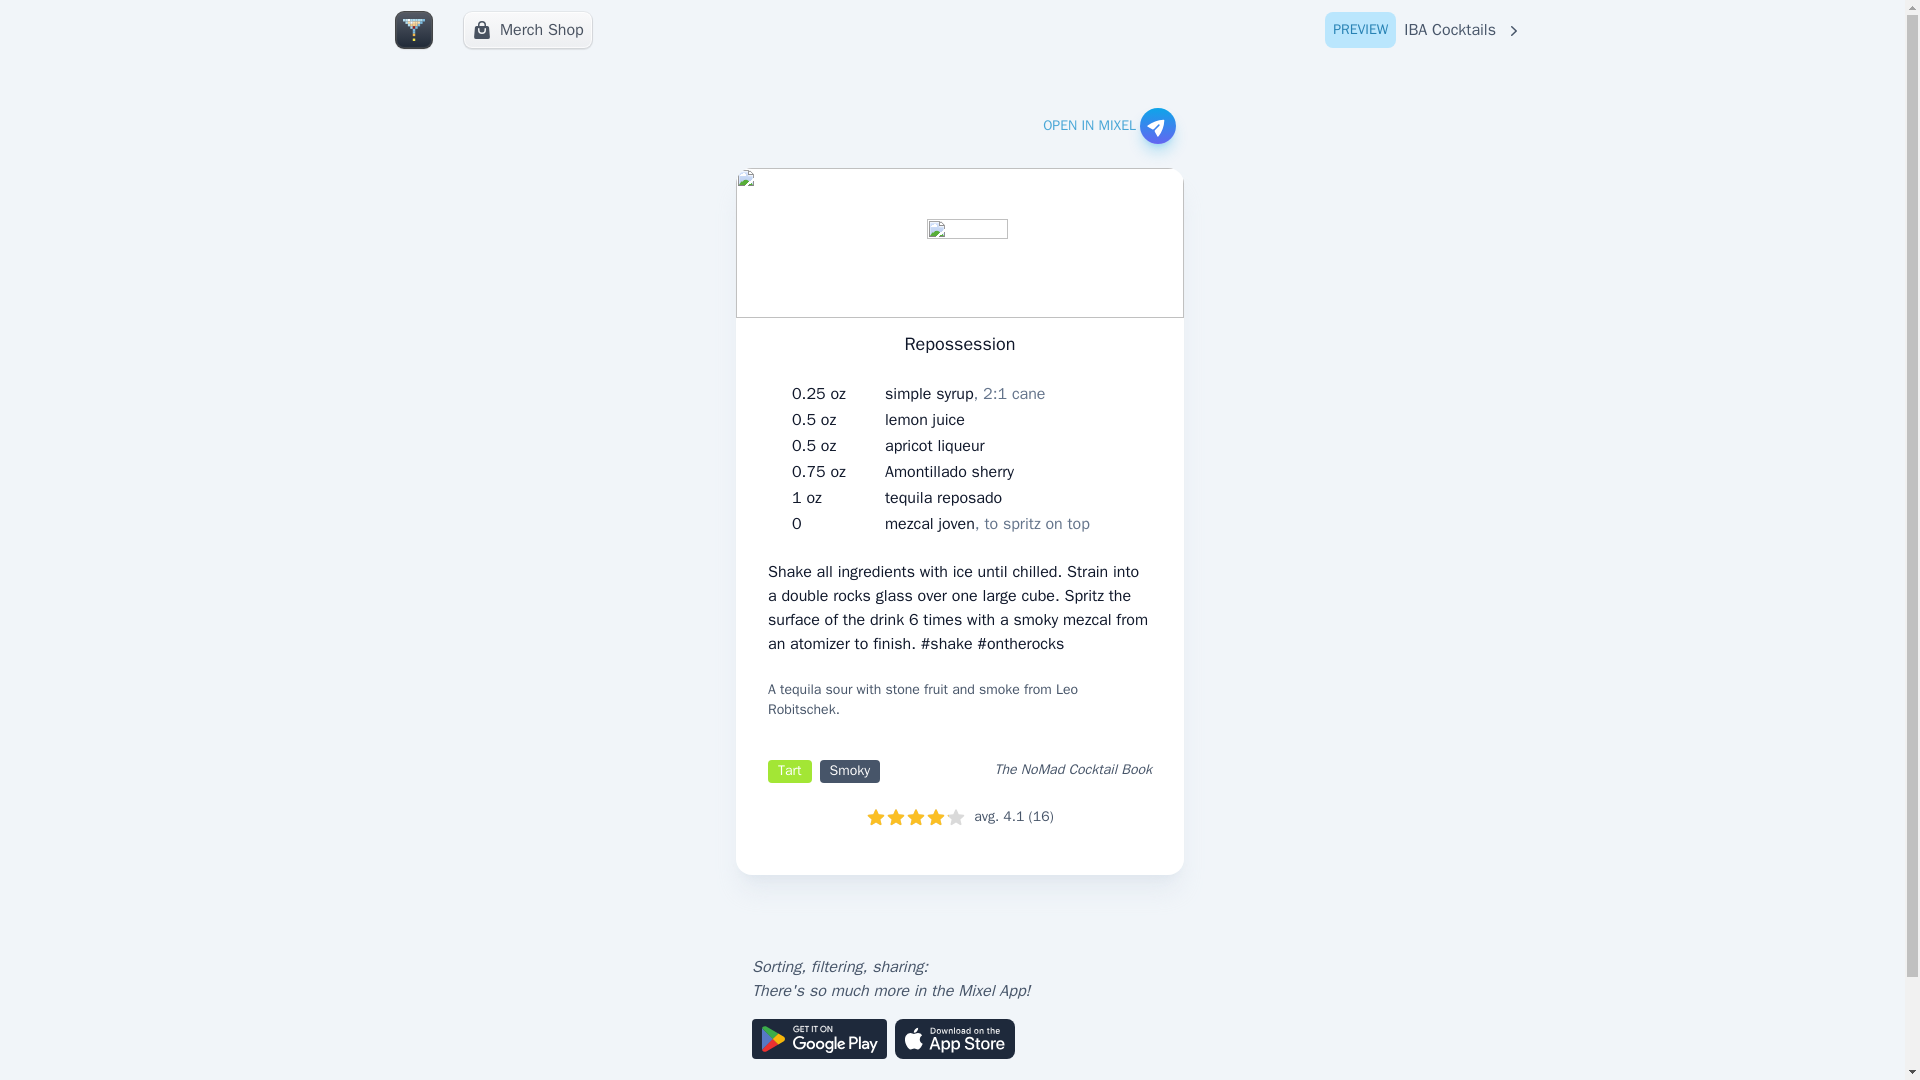 The height and width of the screenshot is (1080, 1920). What do you see at coordinates (934, 446) in the screenshot?
I see `OPEN IN MIXEL` at bounding box center [934, 446].